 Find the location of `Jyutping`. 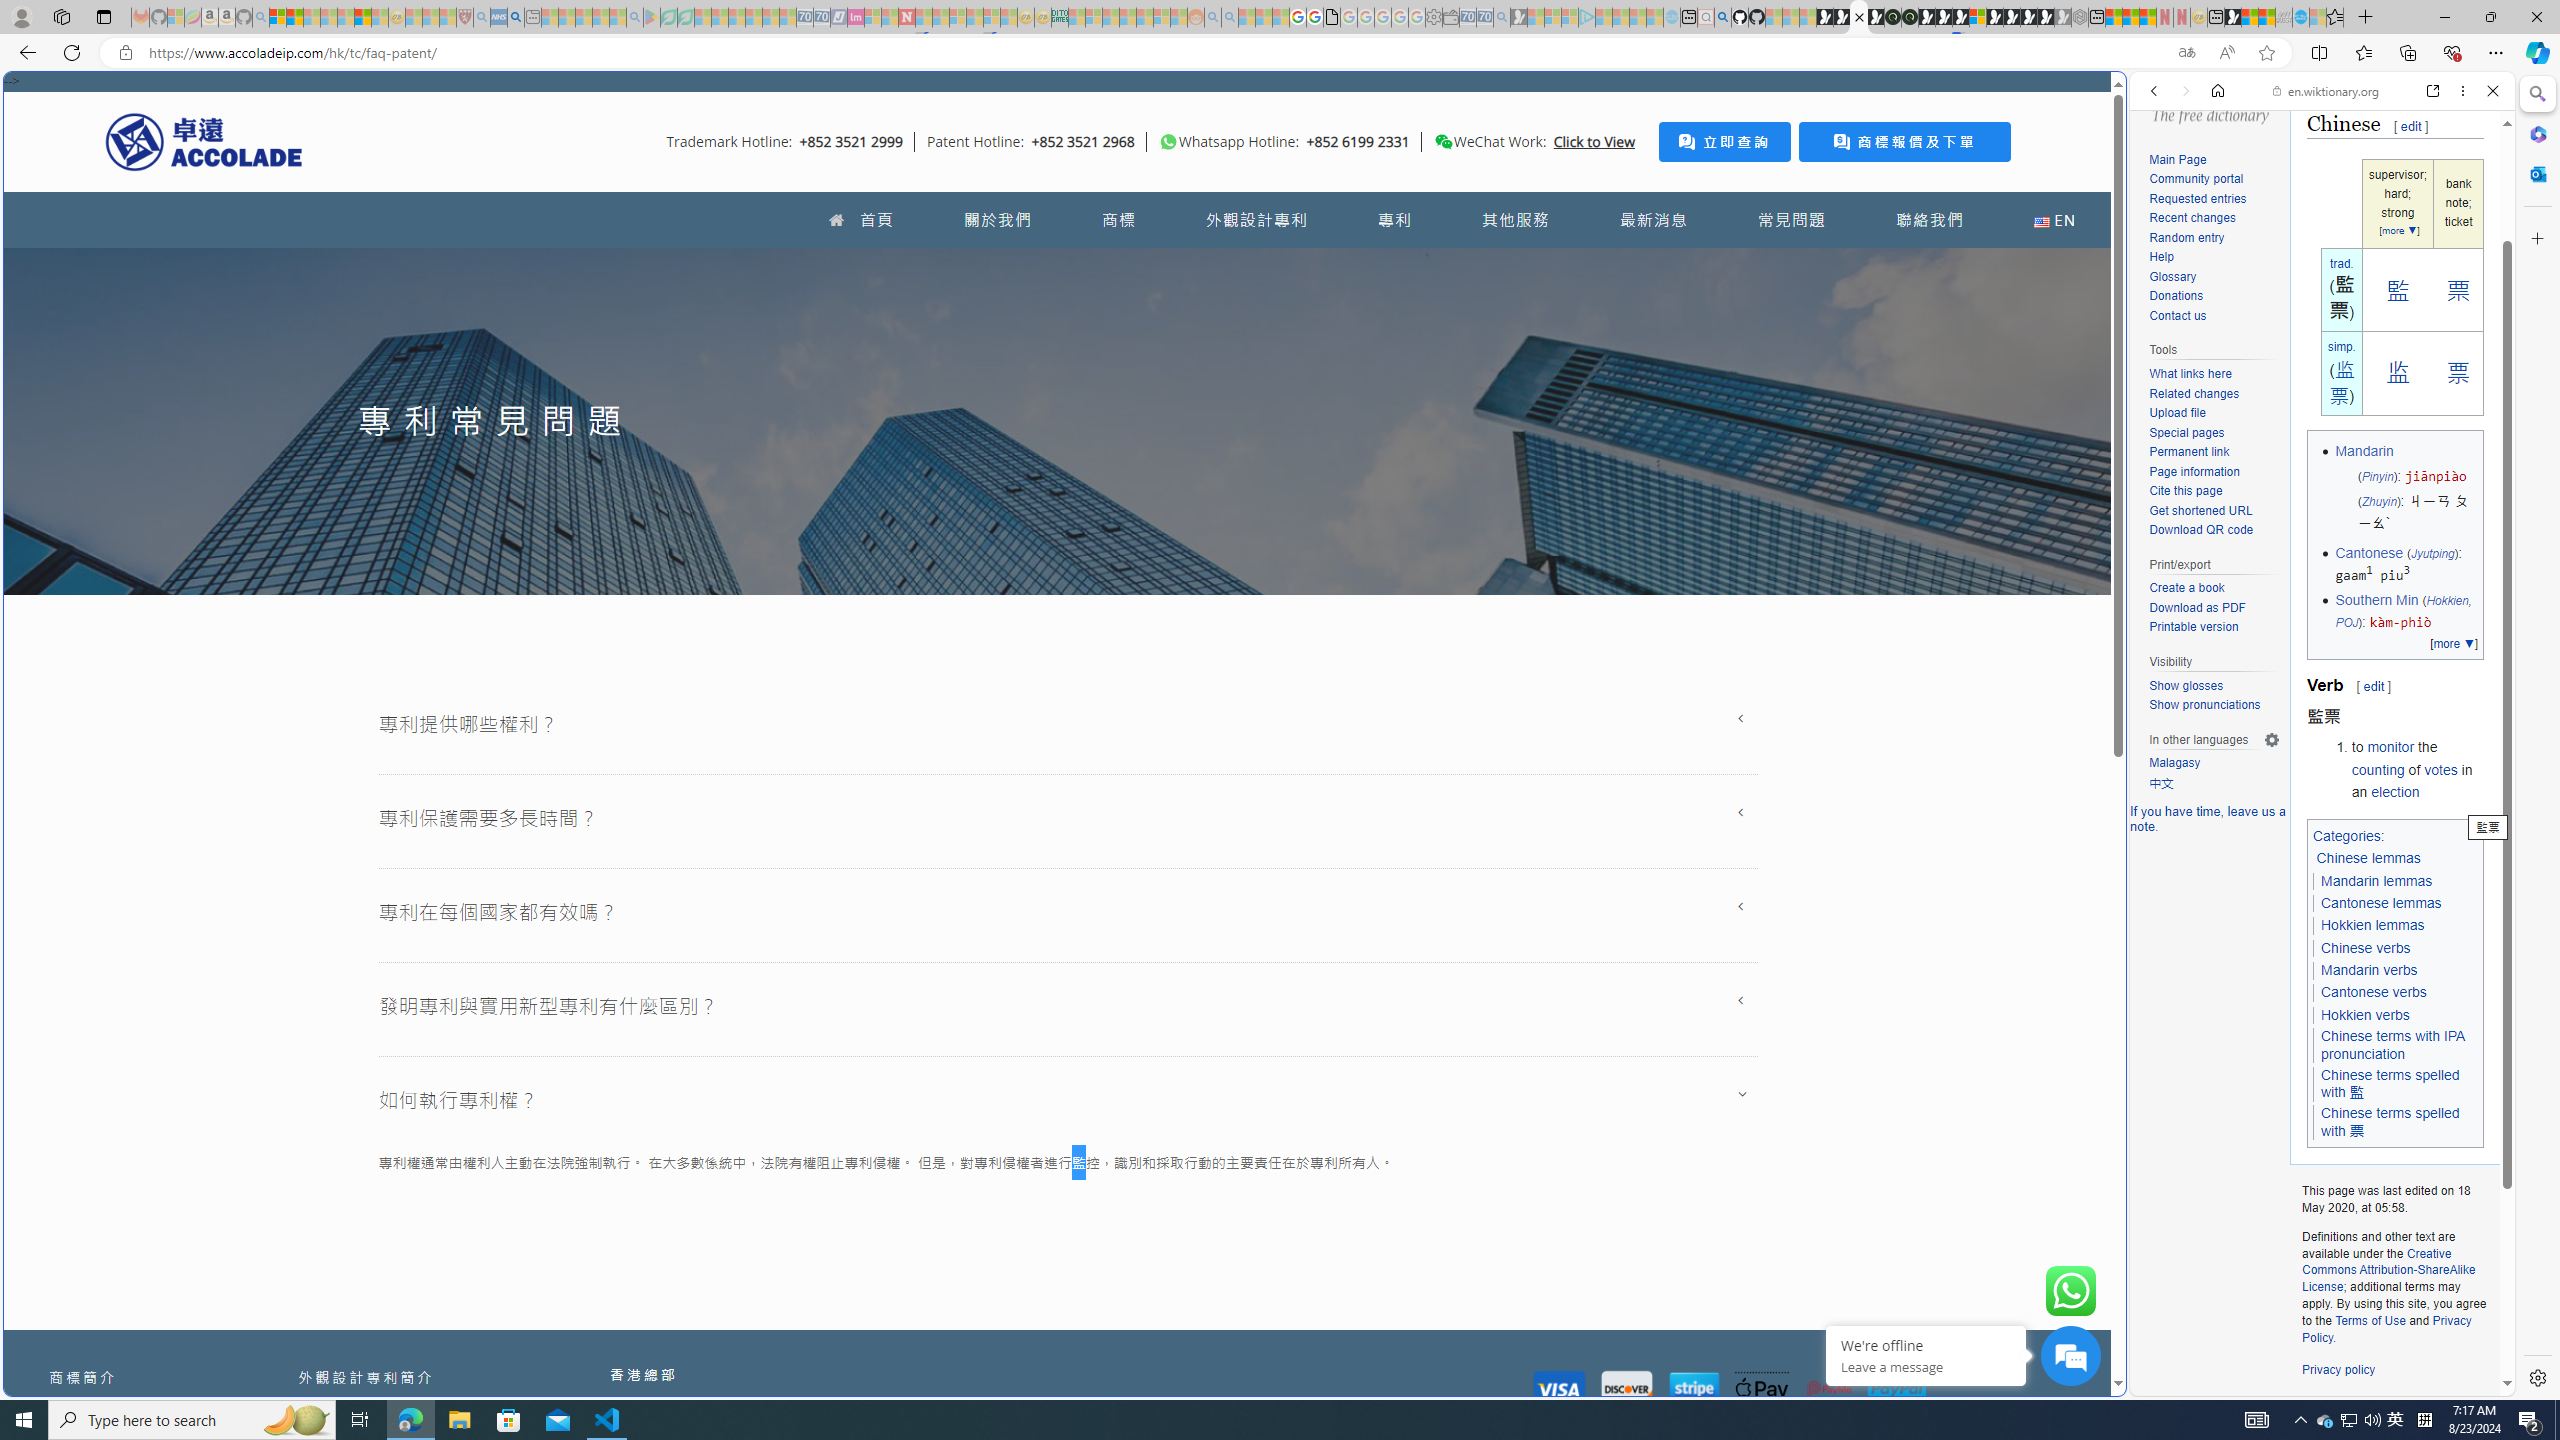

Jyutping is located at coordinates (2432, 552).